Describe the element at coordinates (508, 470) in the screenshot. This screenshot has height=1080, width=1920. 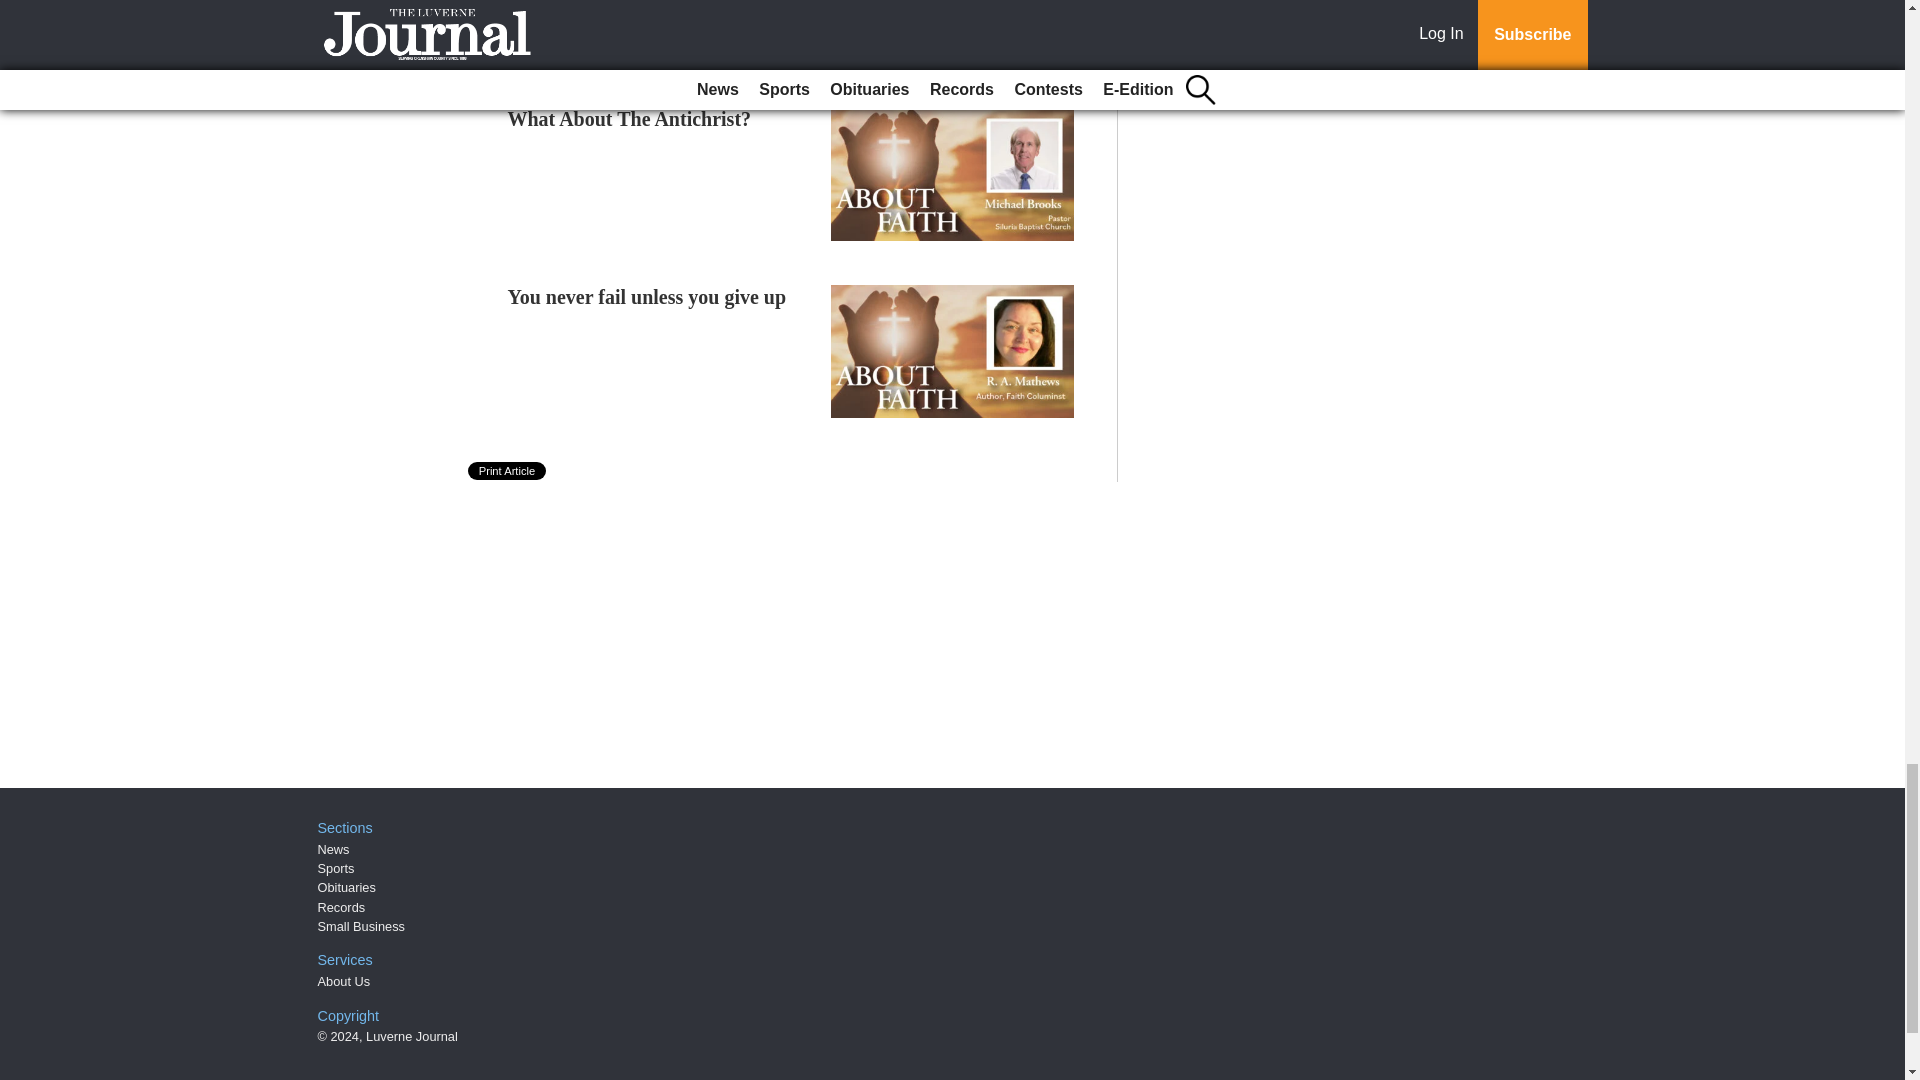
I see `Print Article` at that location.